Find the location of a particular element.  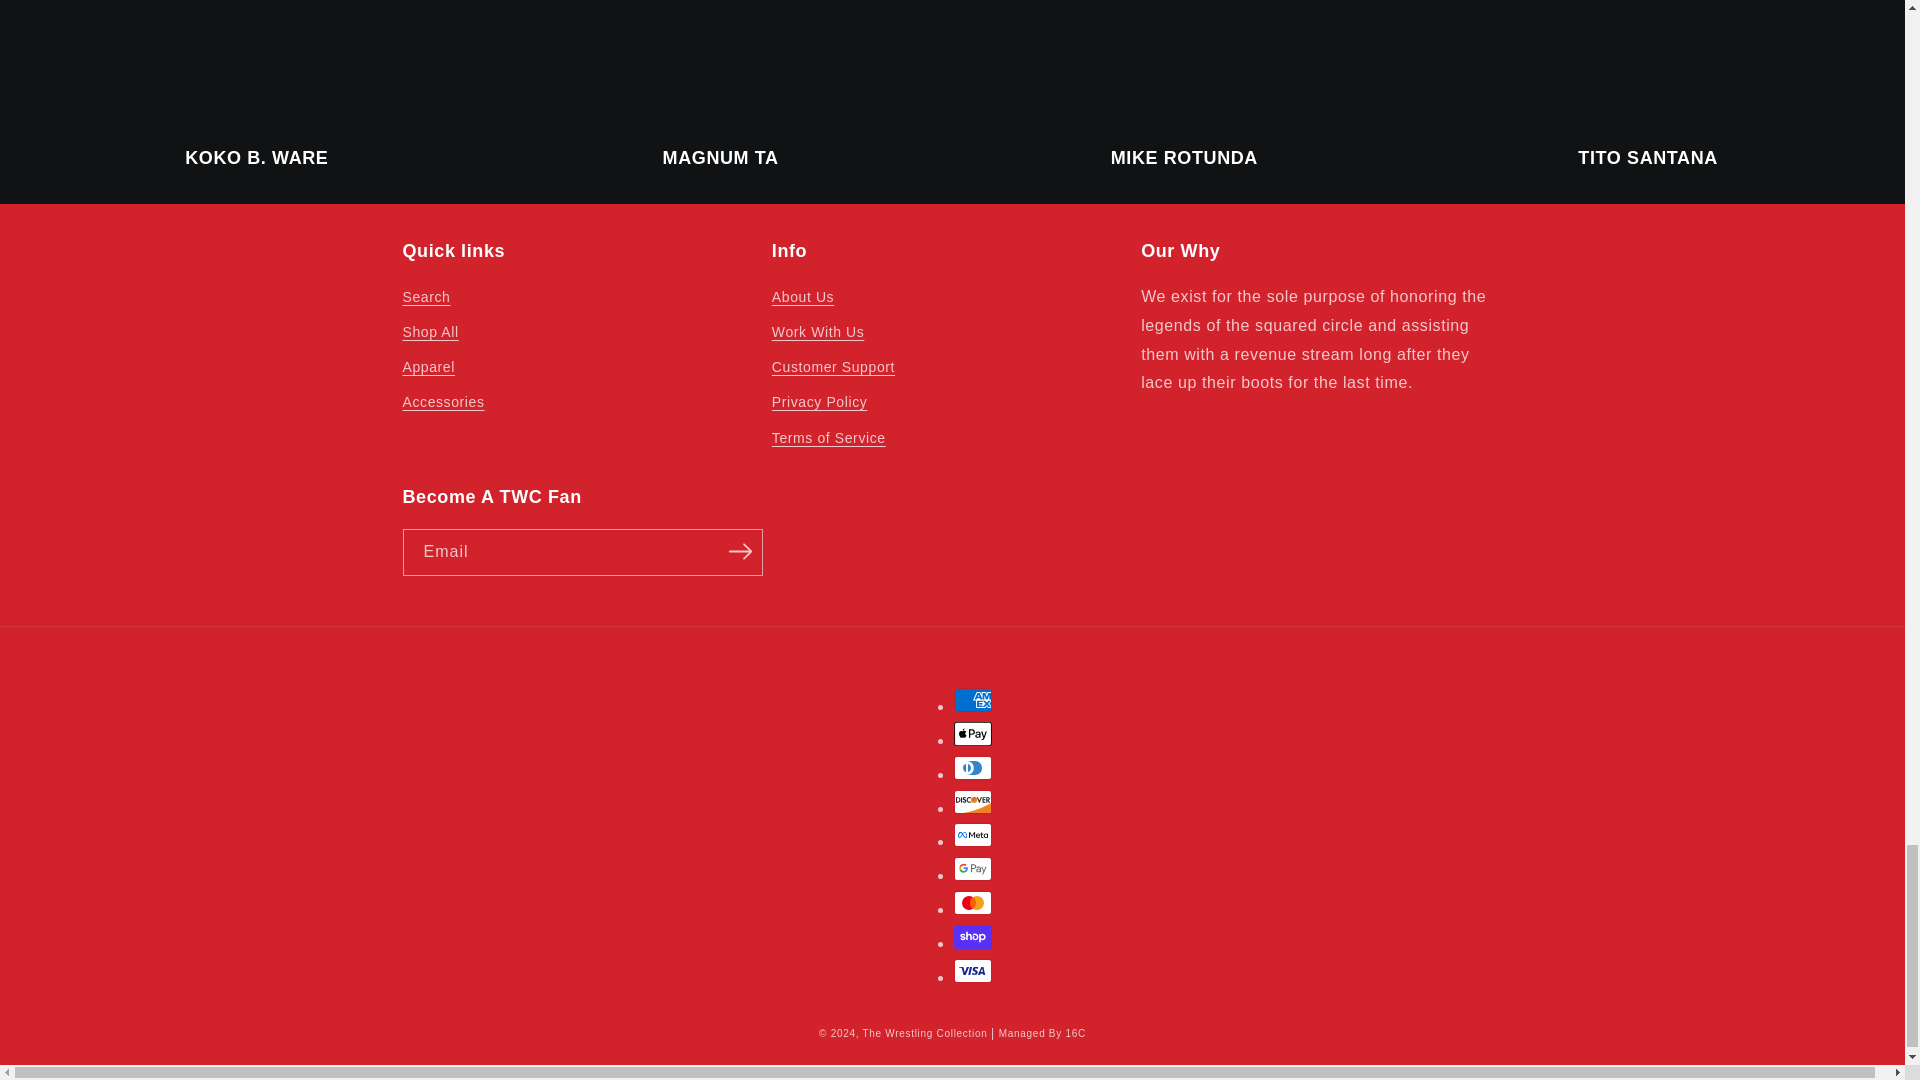

Magnum TA is located at coordinates (720, 64).